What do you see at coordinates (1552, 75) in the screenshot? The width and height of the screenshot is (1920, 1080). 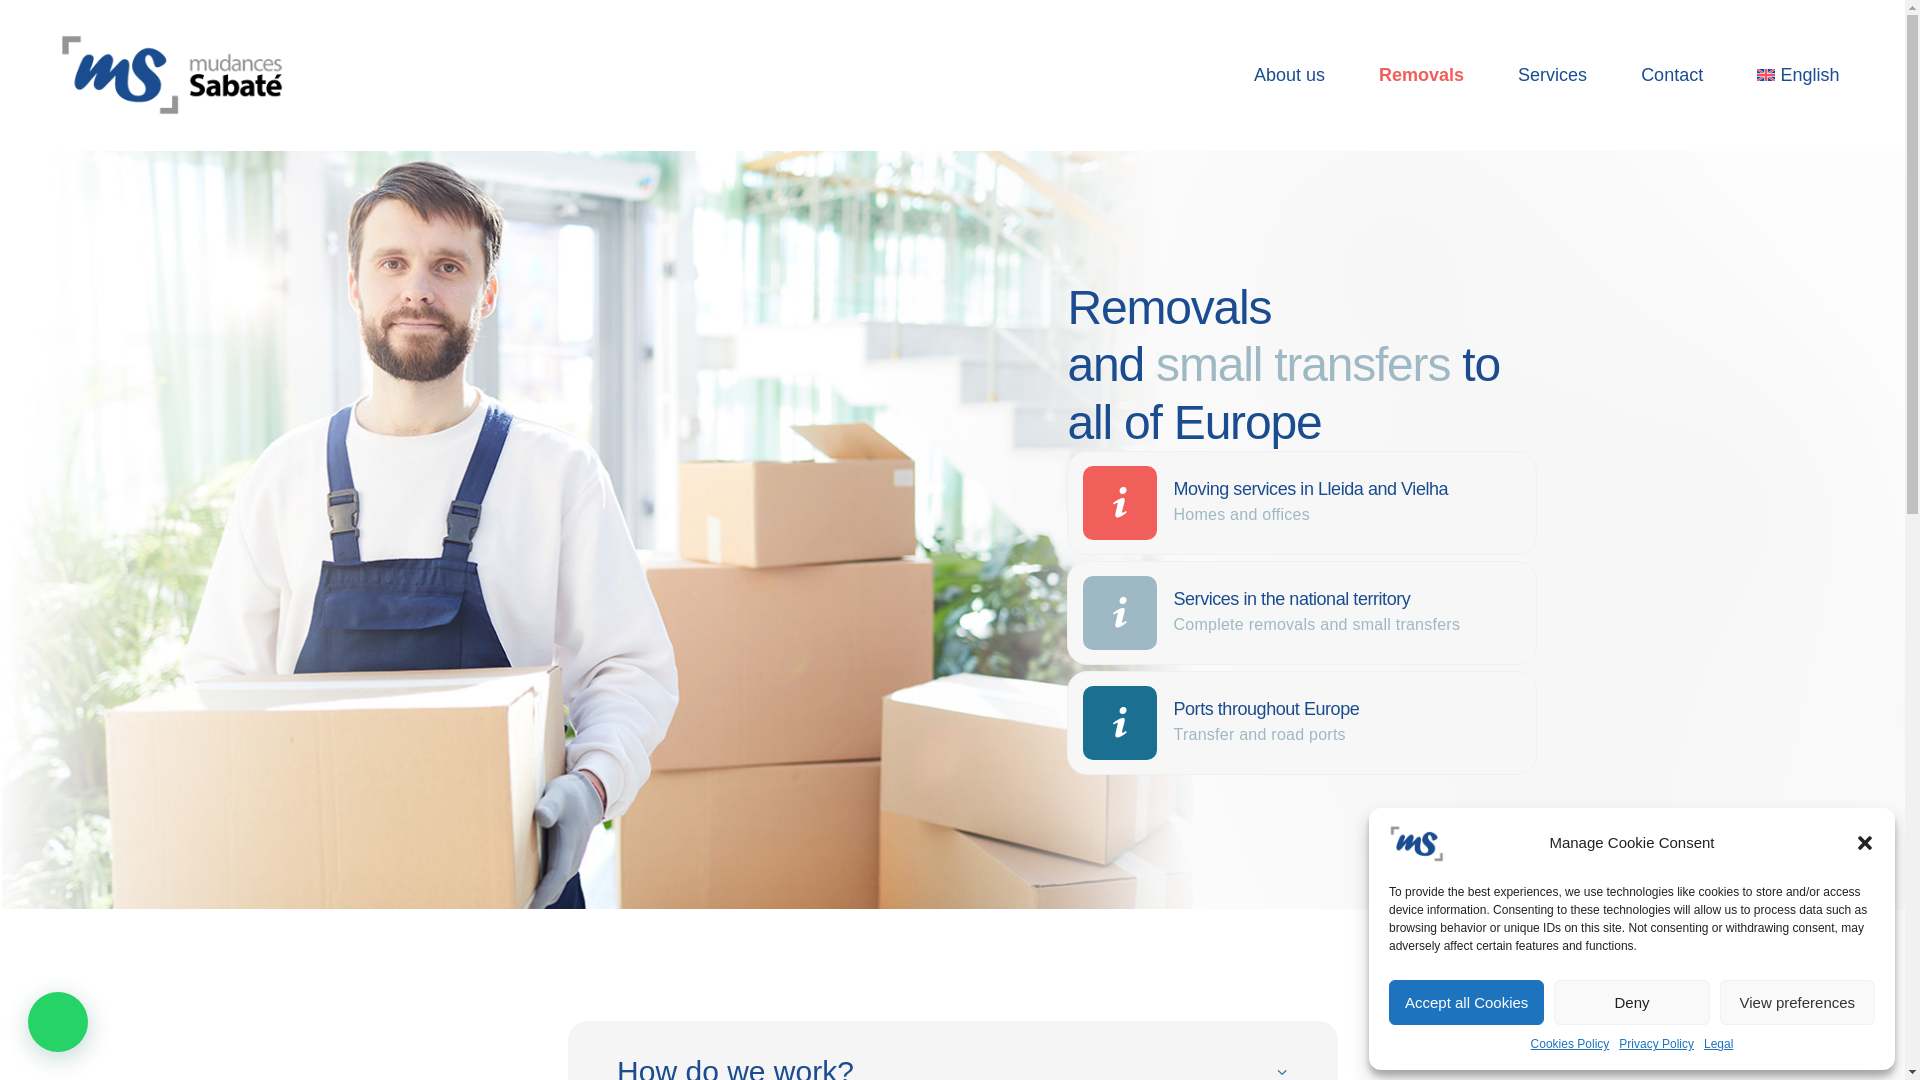 I see `Services` at bounding box center [1552, 75].